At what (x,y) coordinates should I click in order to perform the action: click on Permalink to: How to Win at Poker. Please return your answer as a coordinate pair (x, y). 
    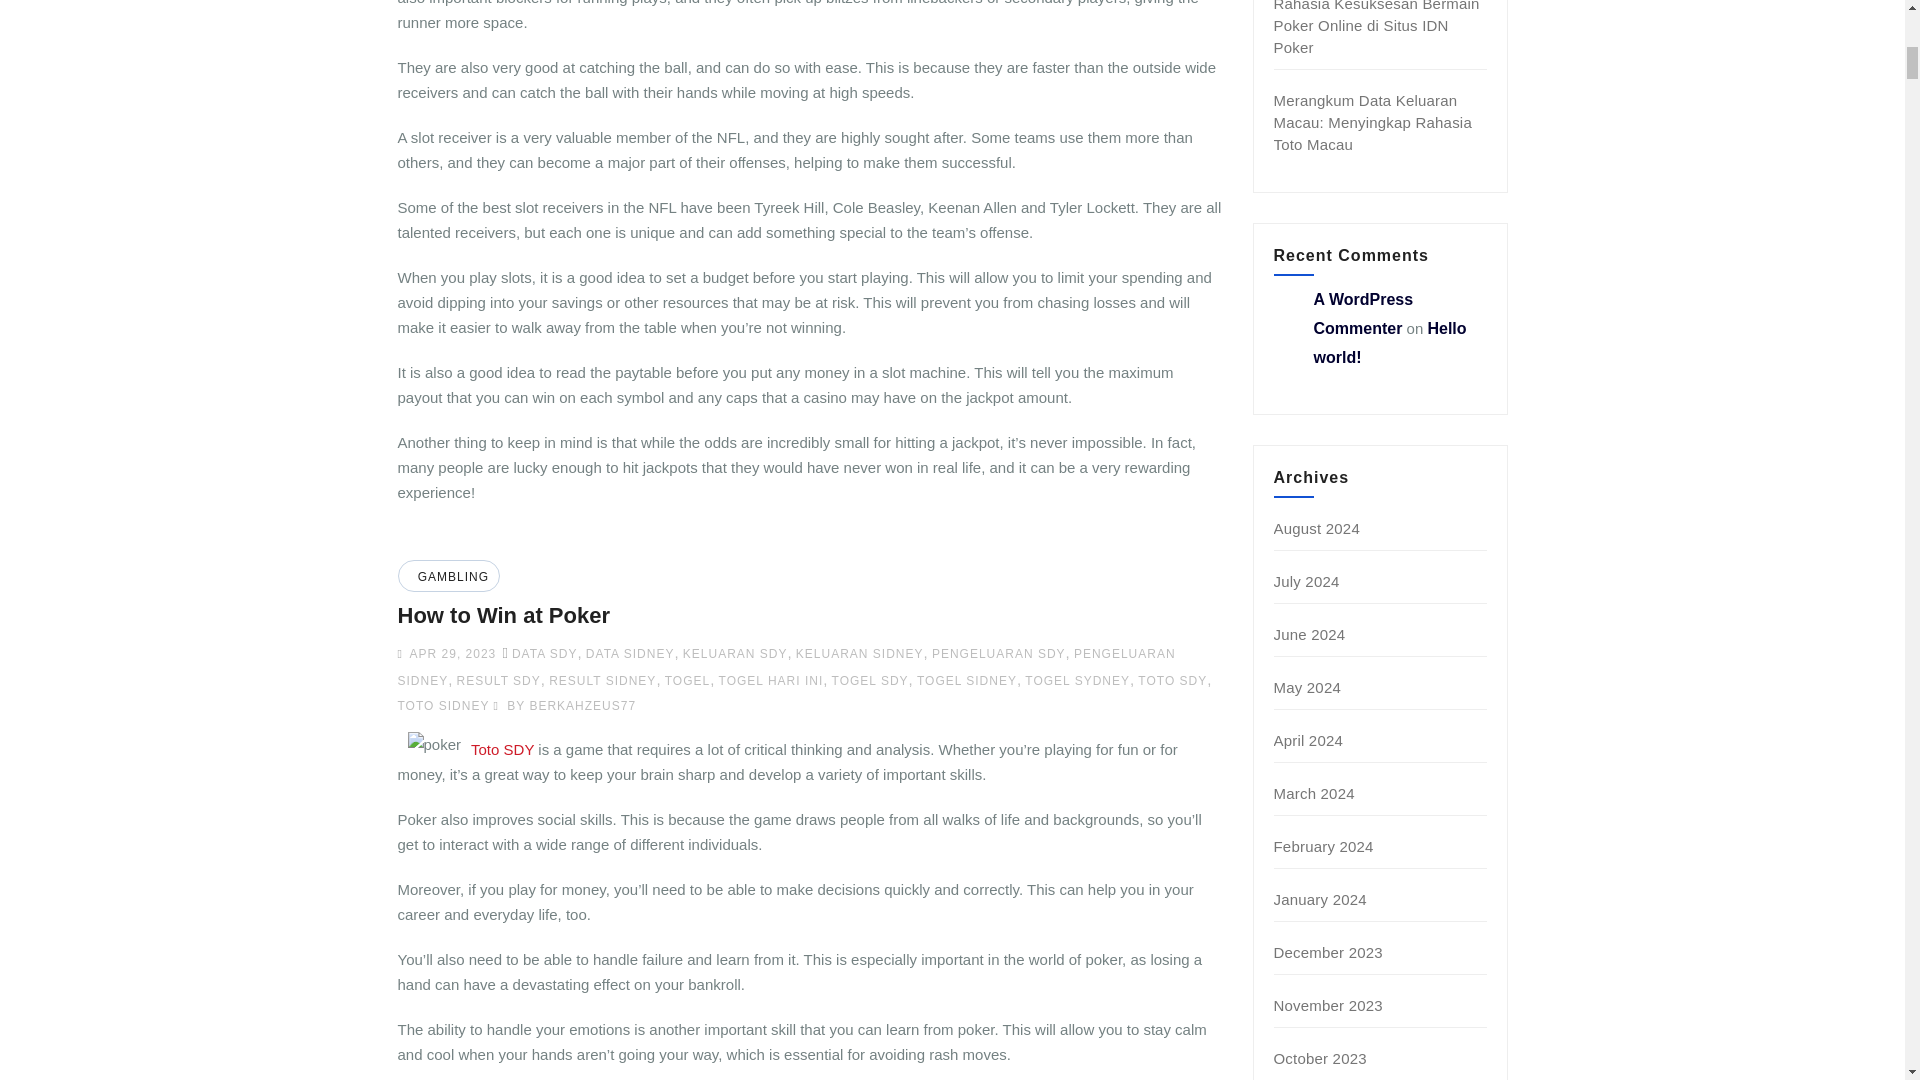
    Looking at the image, I should click on (504, 614).